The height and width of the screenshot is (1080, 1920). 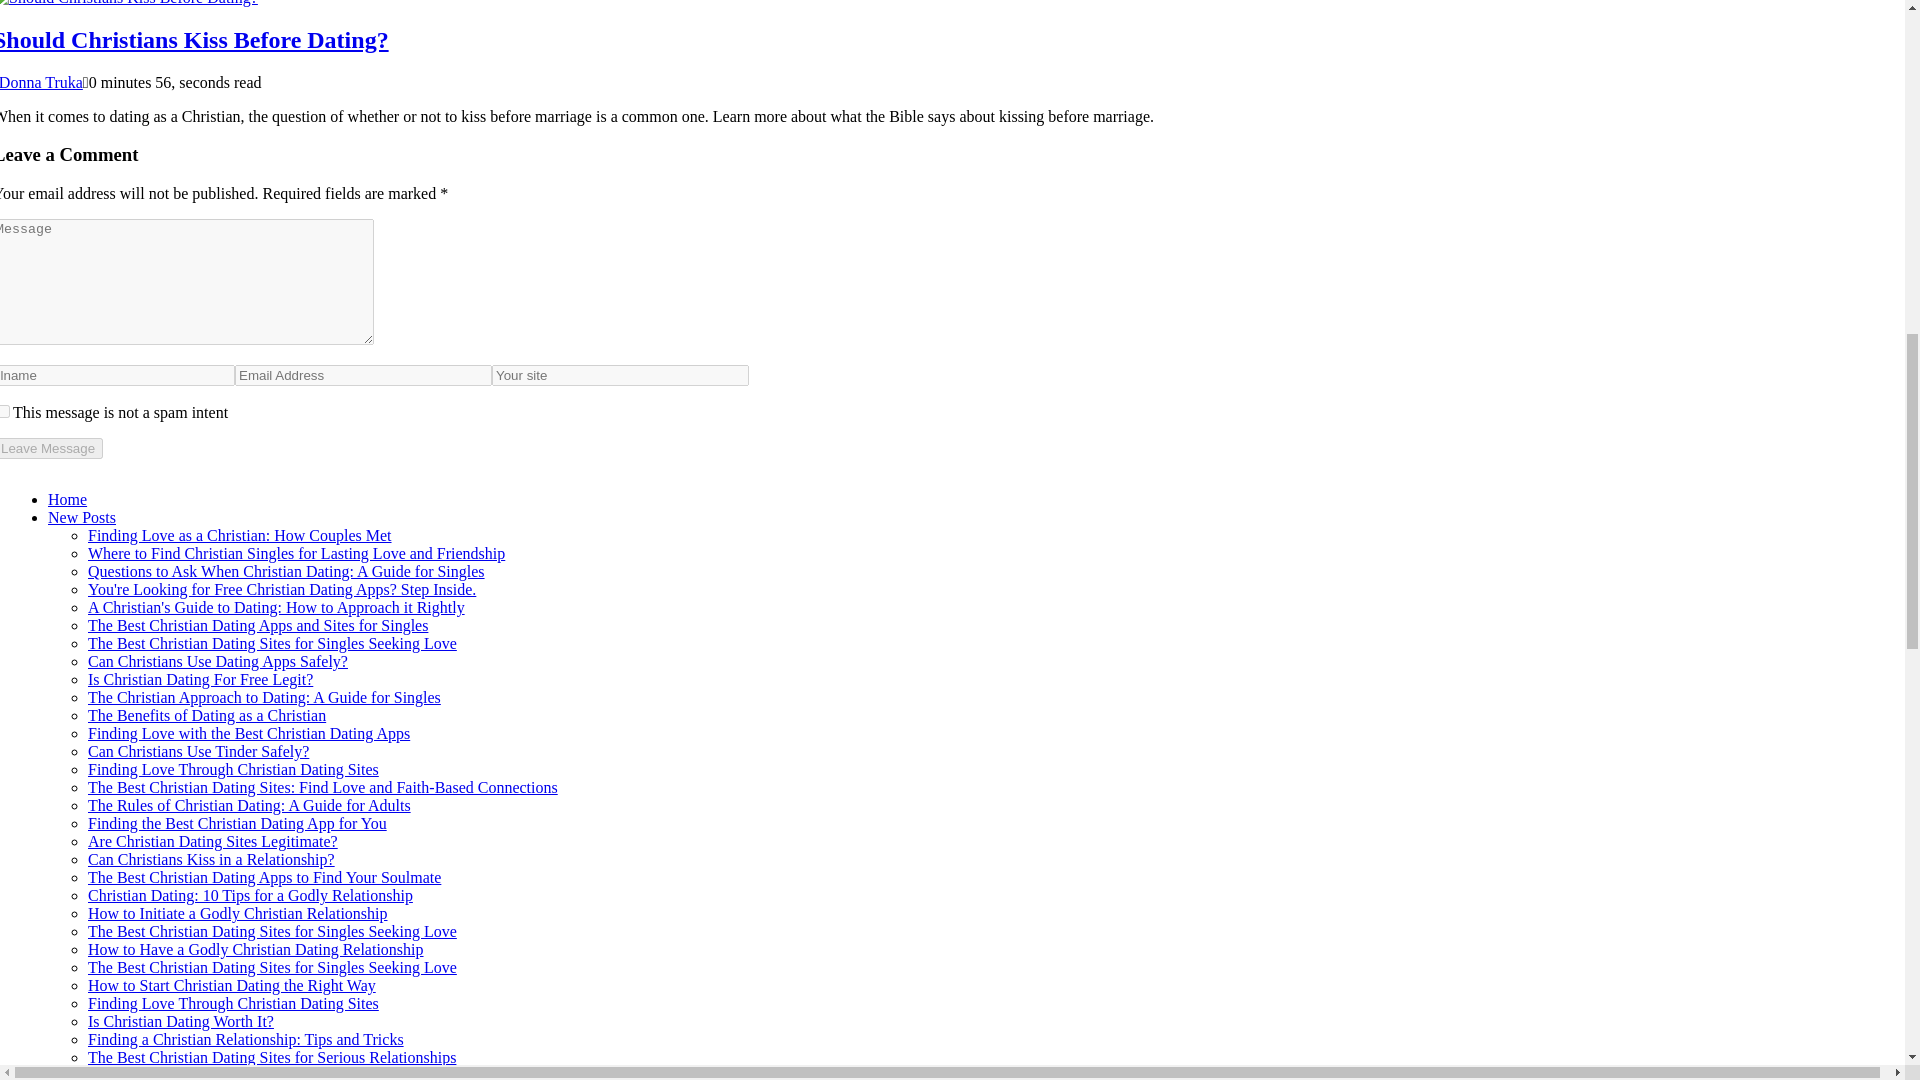 What do you see at coordinates (67, 499) in the screenshot?
I see `Home` at bounding box center [67, 499].